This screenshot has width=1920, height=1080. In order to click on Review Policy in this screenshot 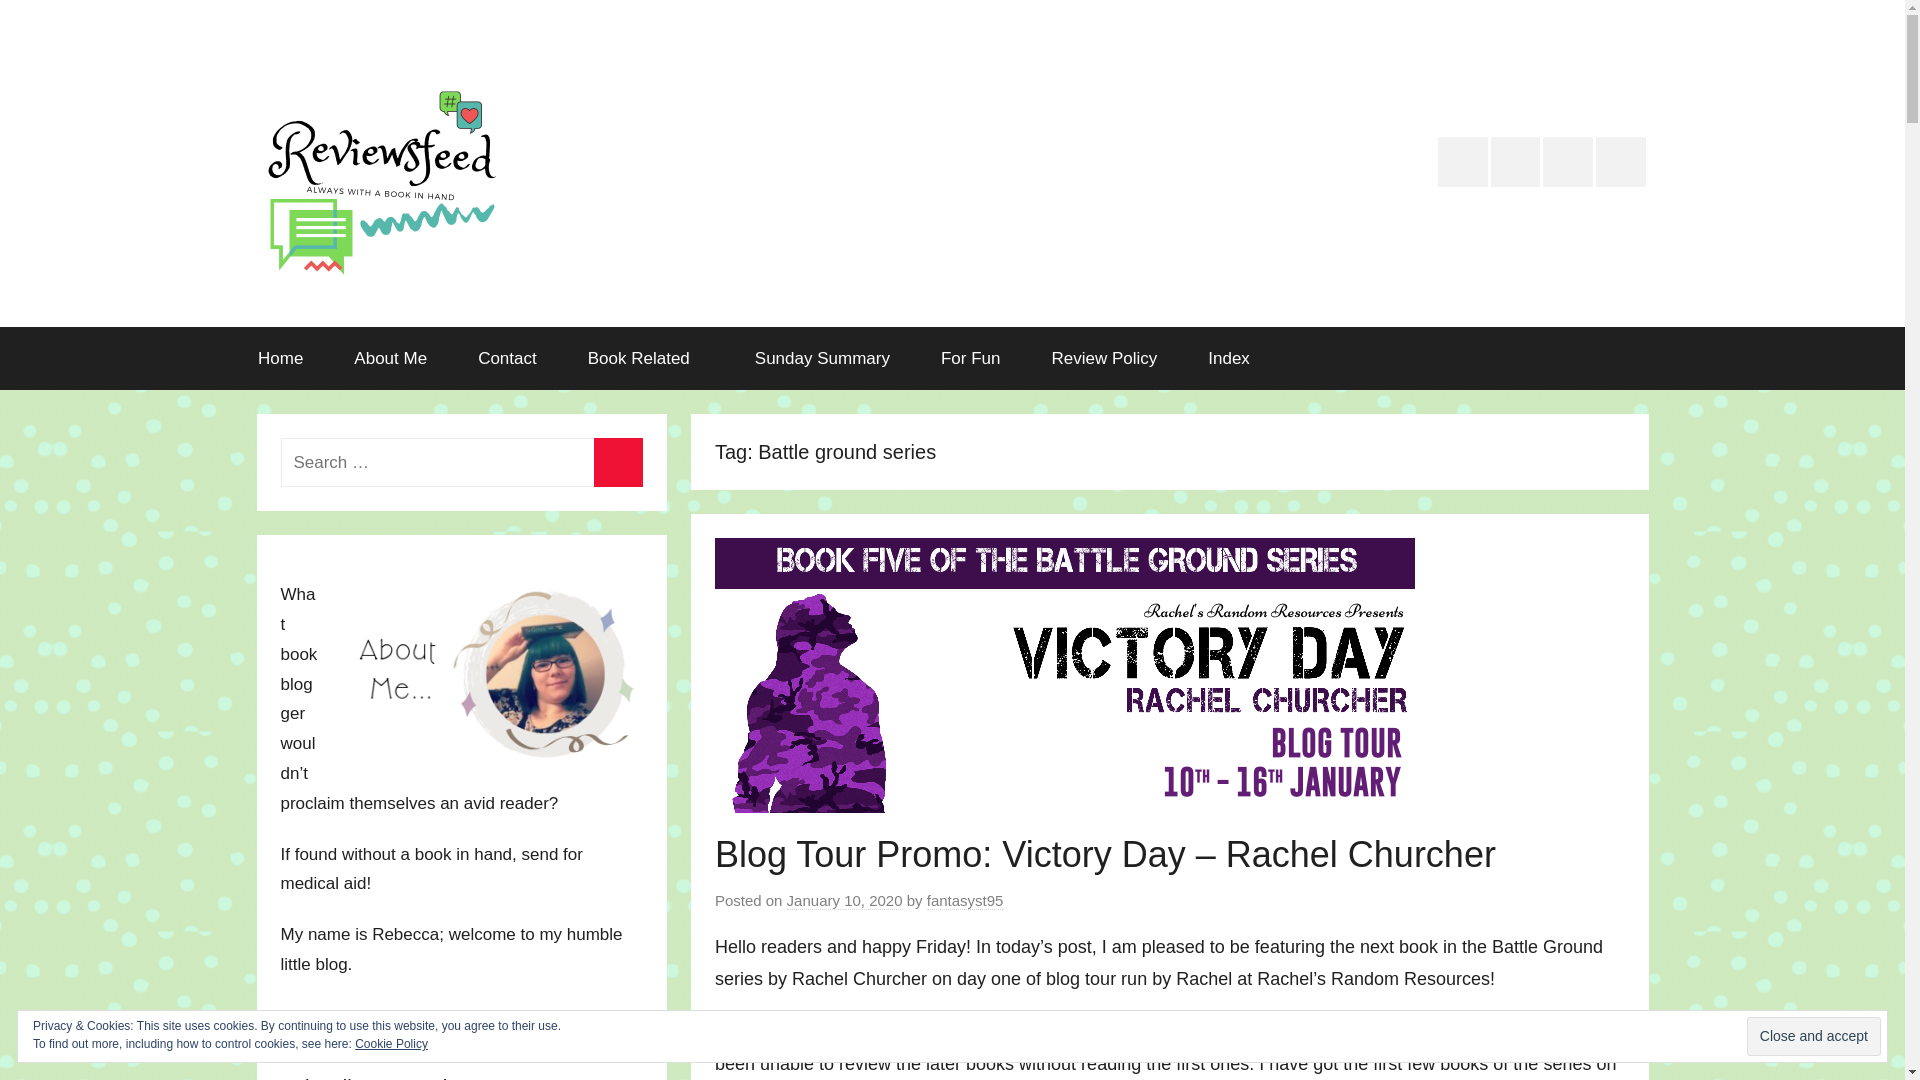, I will do `click(1104, 358)`.